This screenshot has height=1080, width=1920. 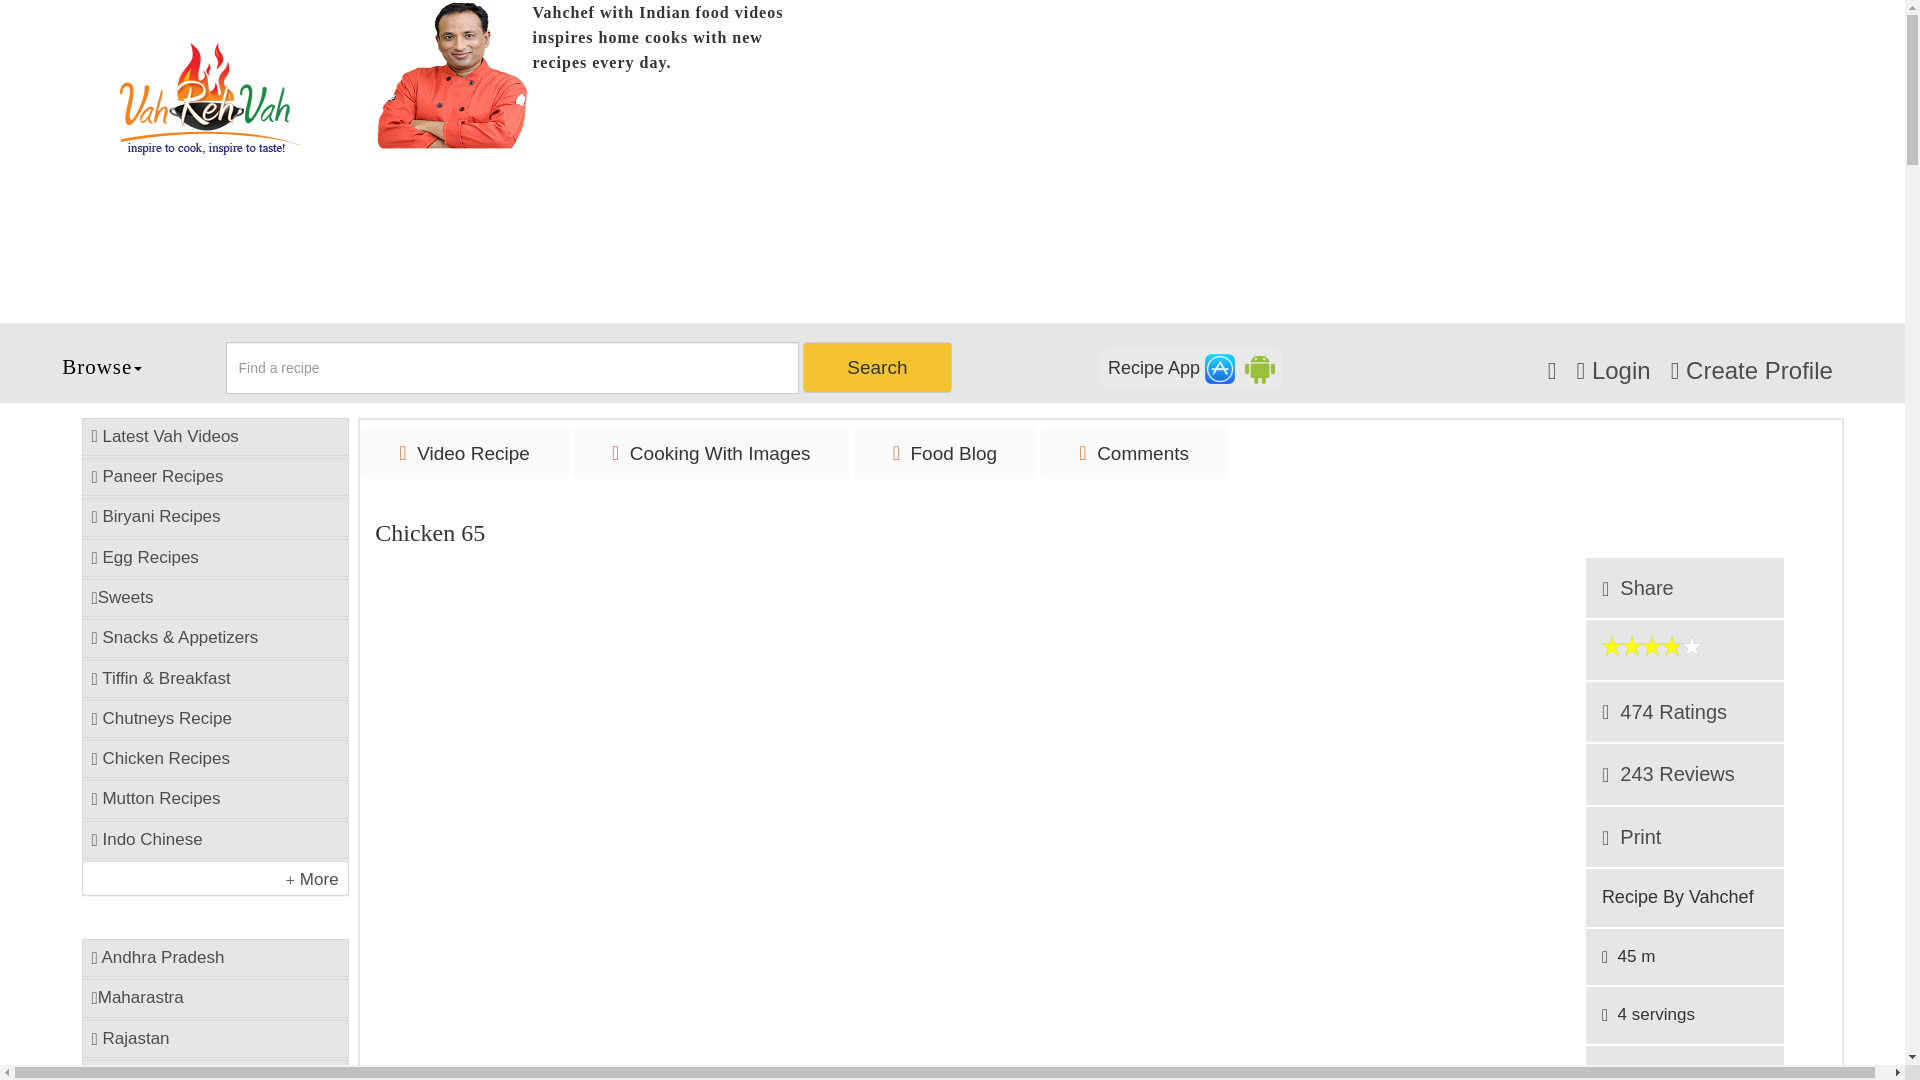 What do you see at coordinates (1612, 370) in the screenshot?
I see ` Login` at bounding box center [1612, 370].